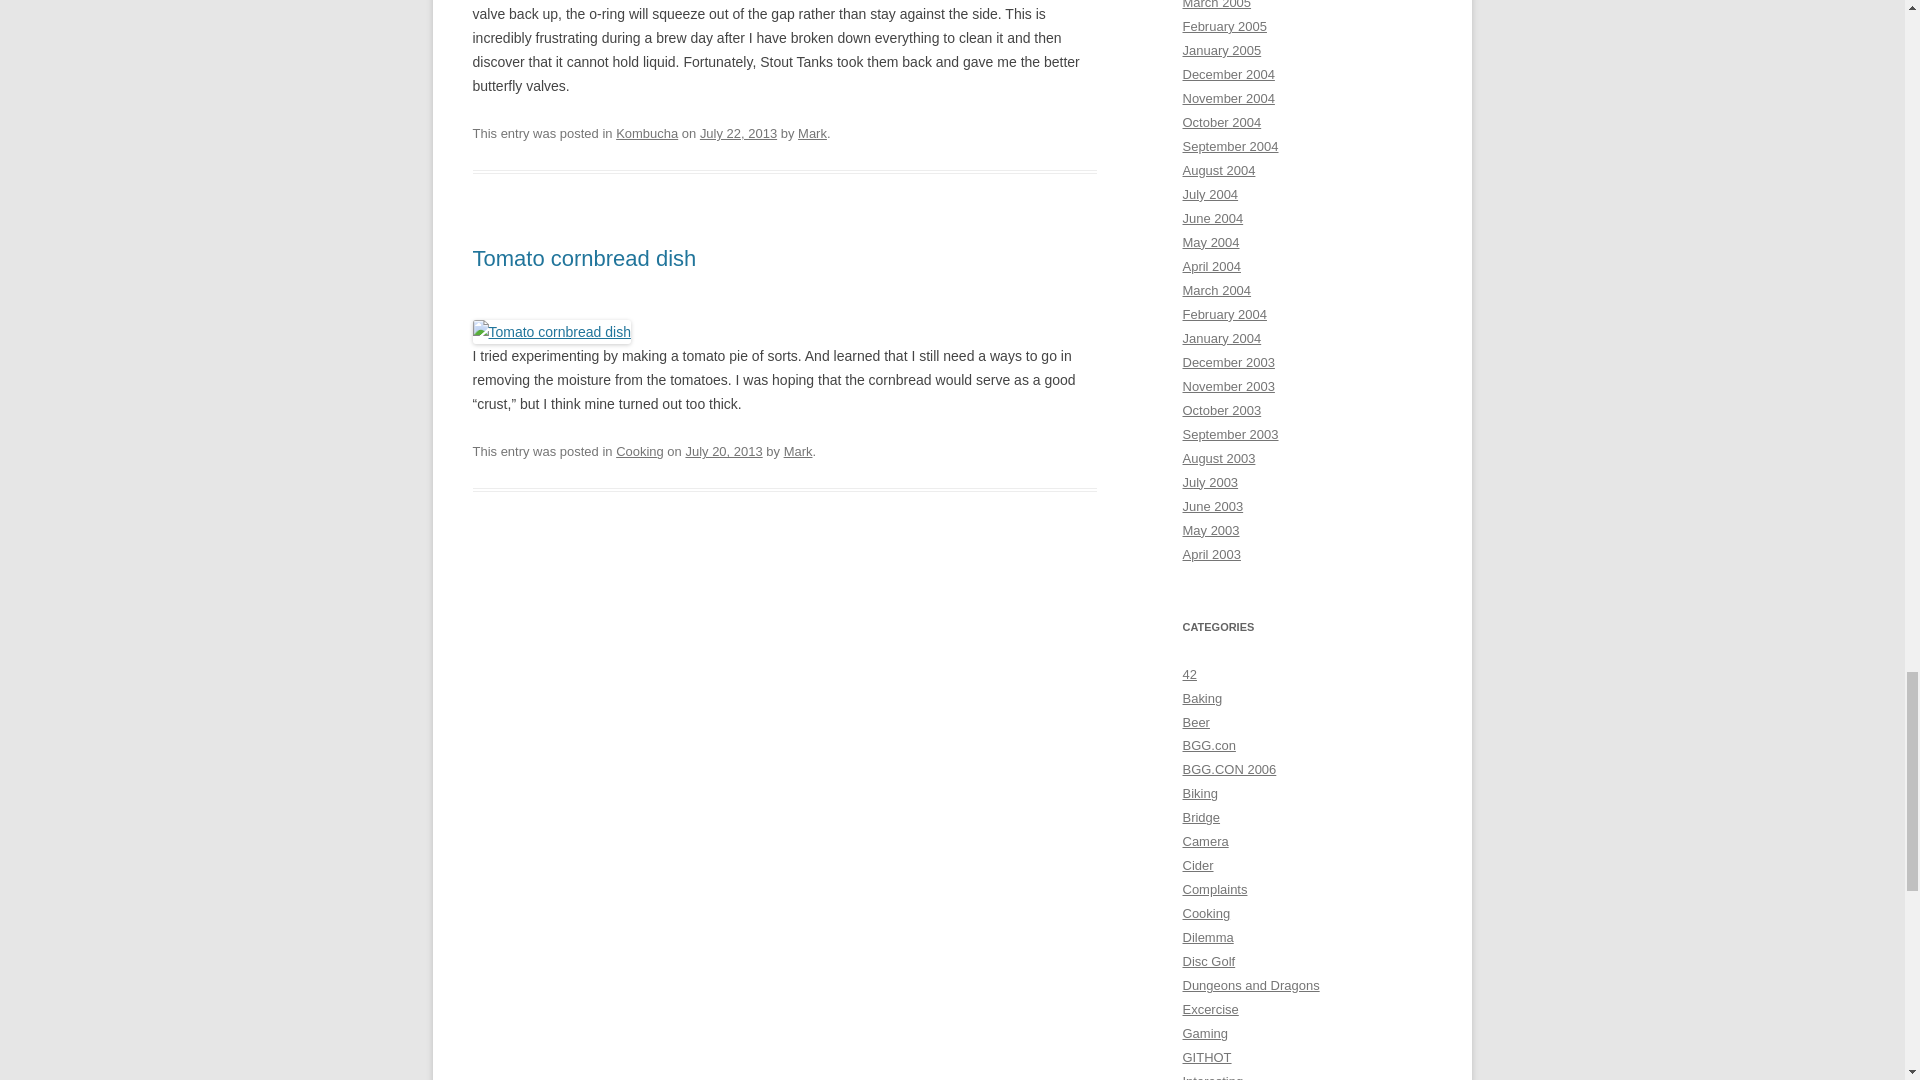 The height and width of the screenshot is (1080, 1920). What do you see at coordinates (798, 451) in the screenshot?
I see `Mark` at bounding box center [798, 451].